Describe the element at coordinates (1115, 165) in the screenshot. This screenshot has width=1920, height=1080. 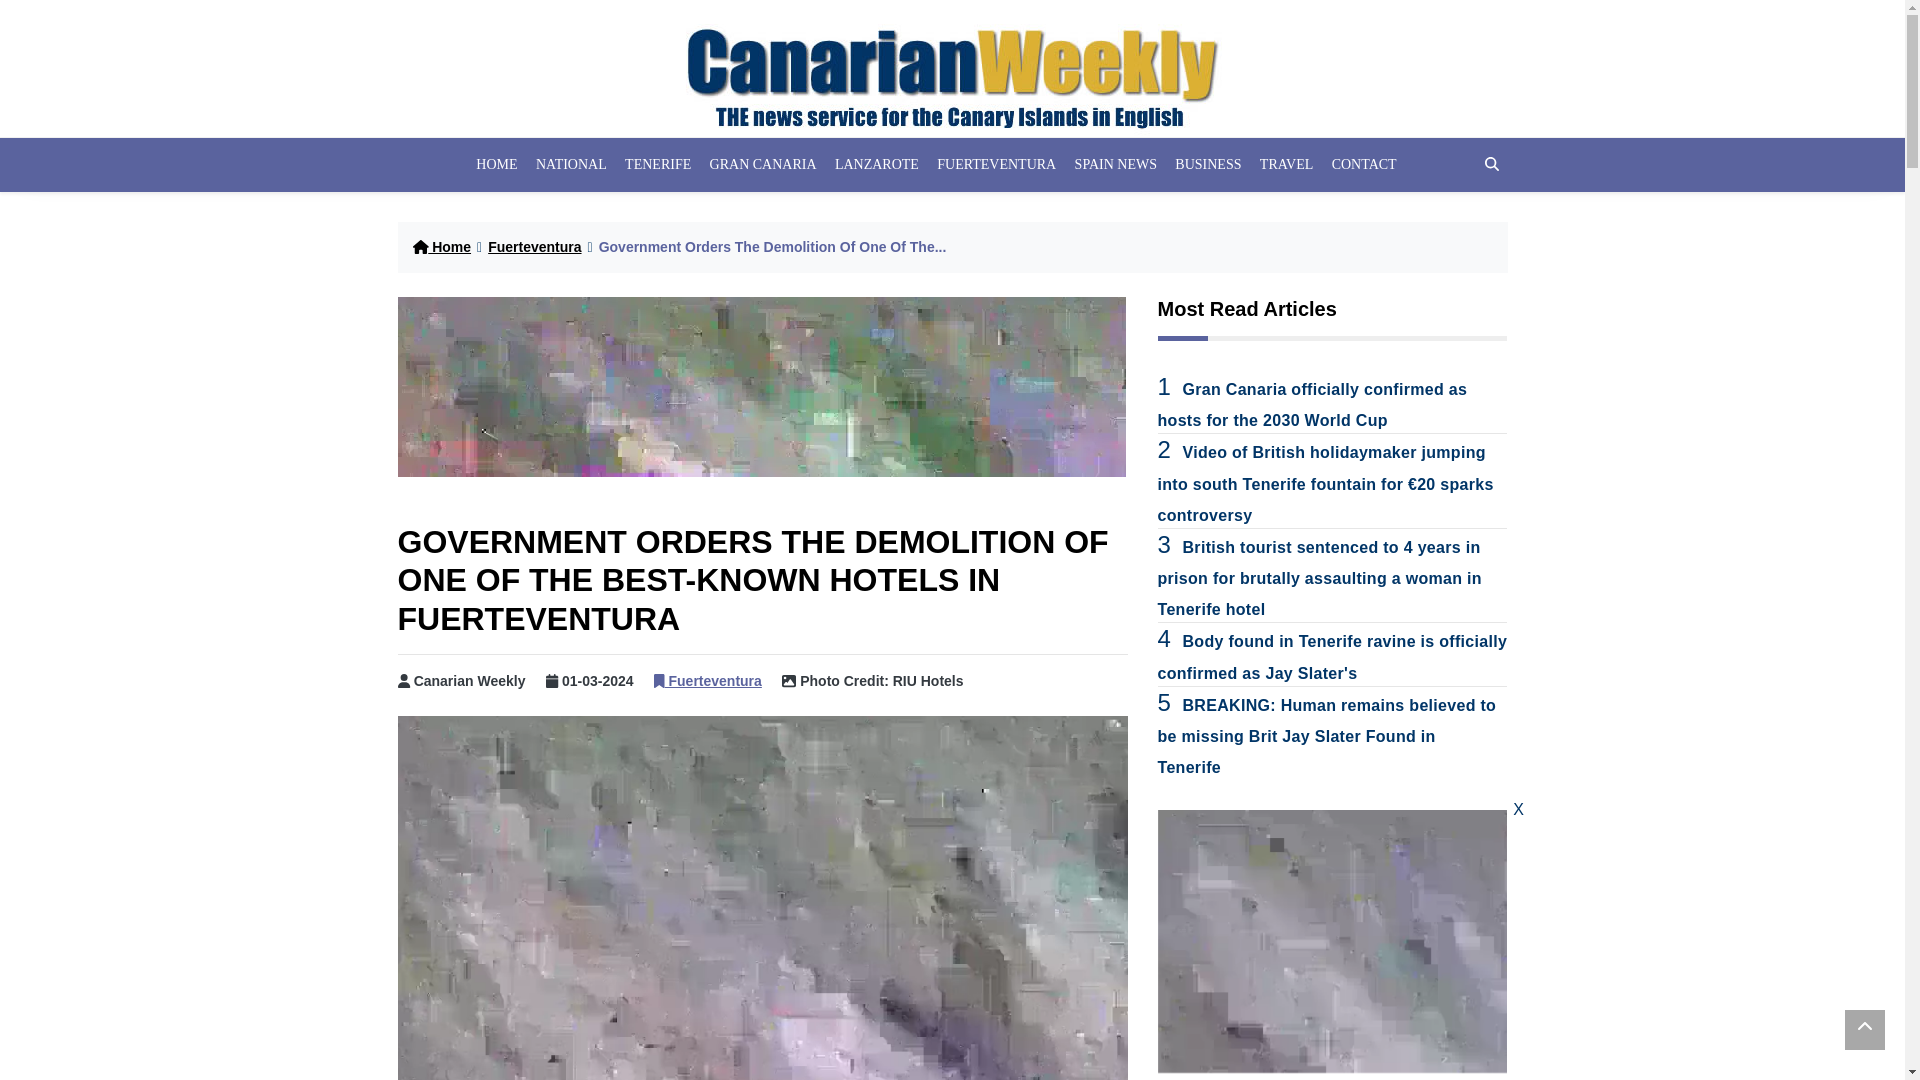
I see `SPAIN NEWS` at that location.